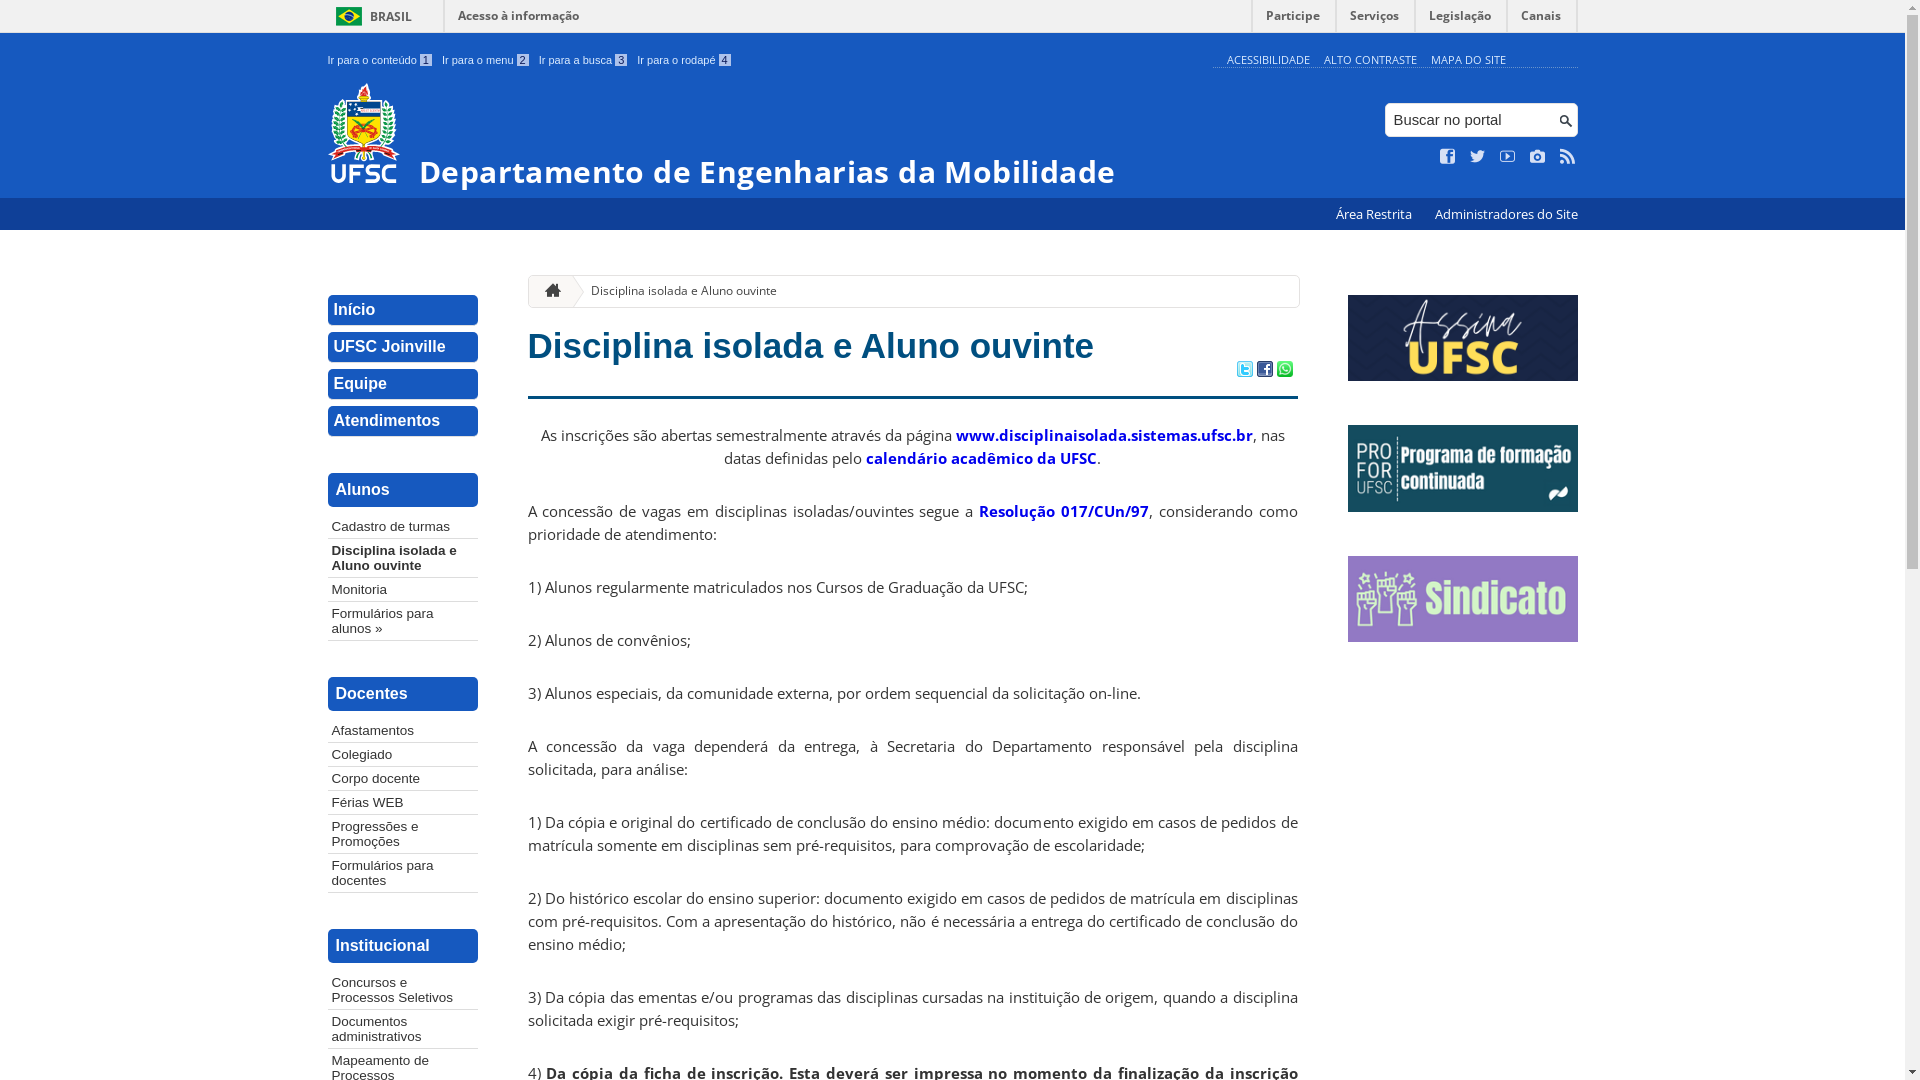  I want to click on Disciplina isolada e Aluno ouvinte, so click(812, 346).